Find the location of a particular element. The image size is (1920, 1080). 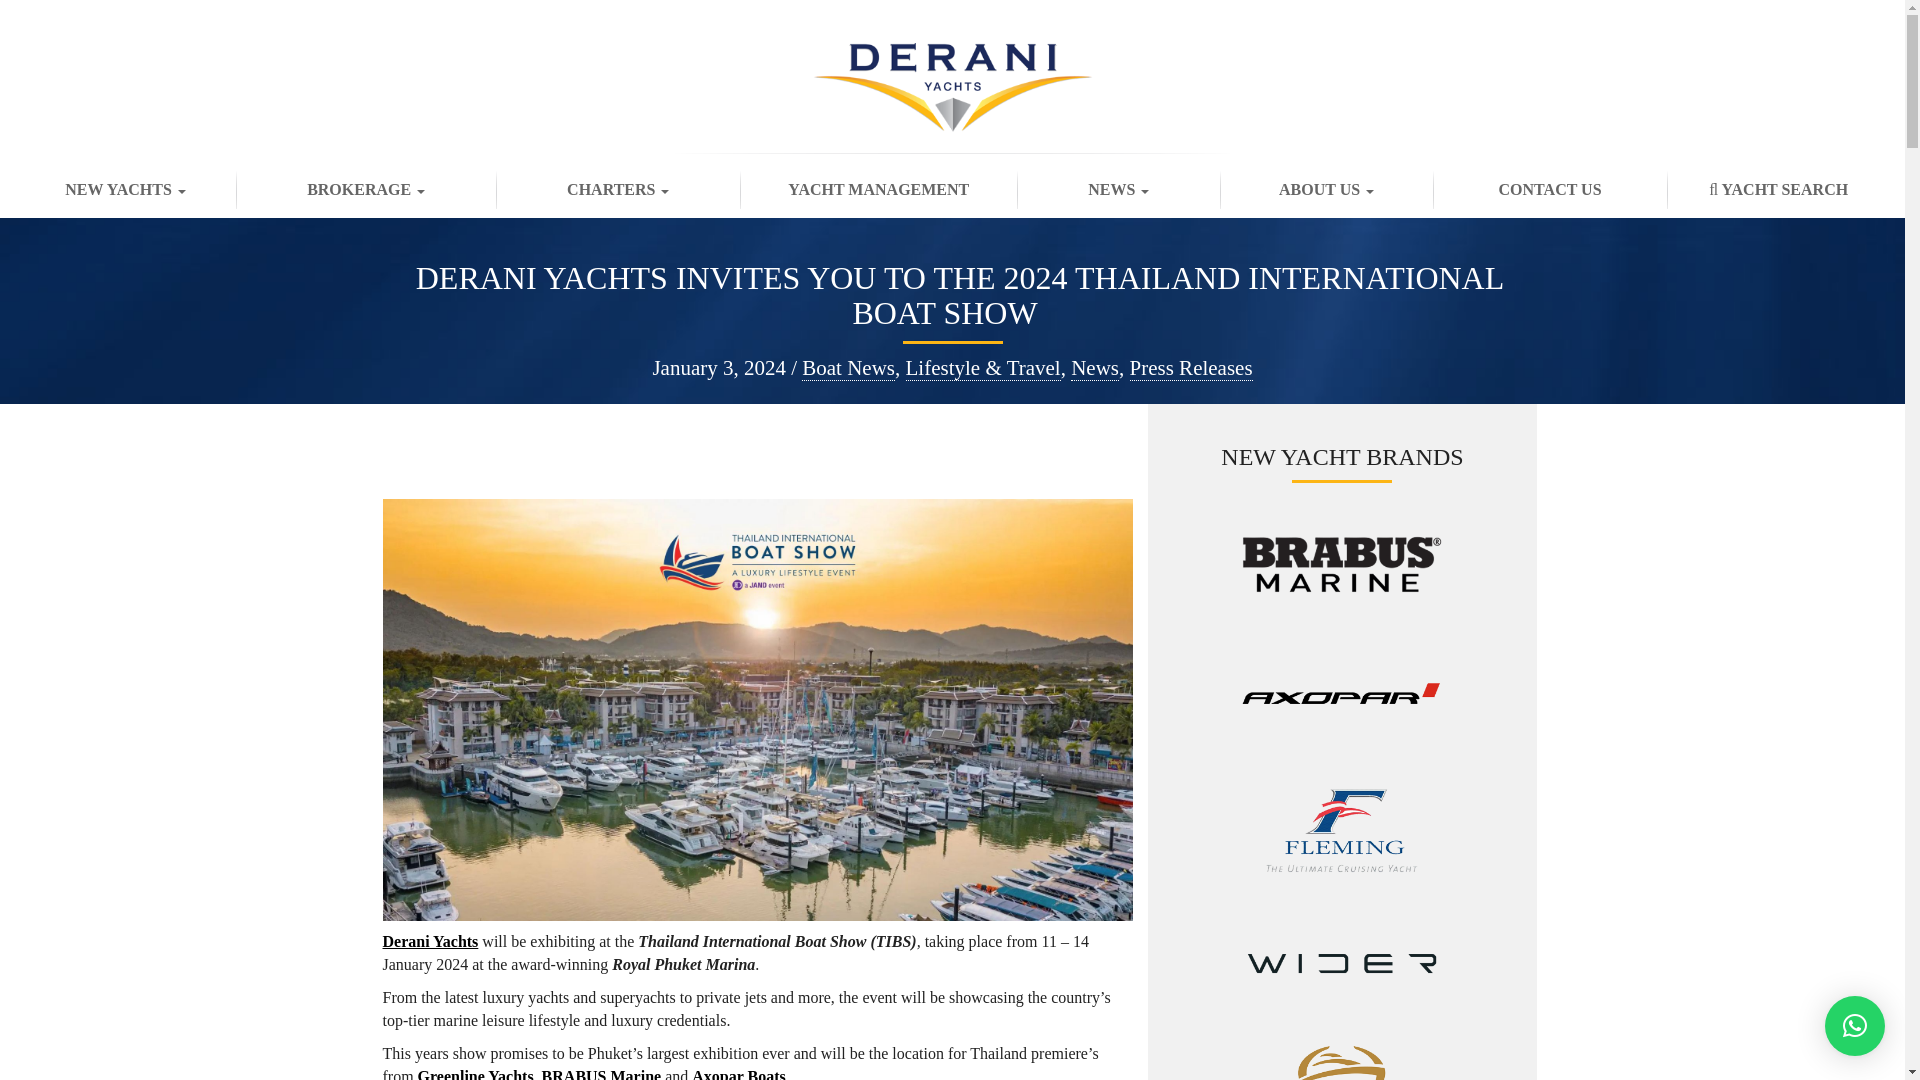

ABOUT US is located at coordinates (1326, 191).